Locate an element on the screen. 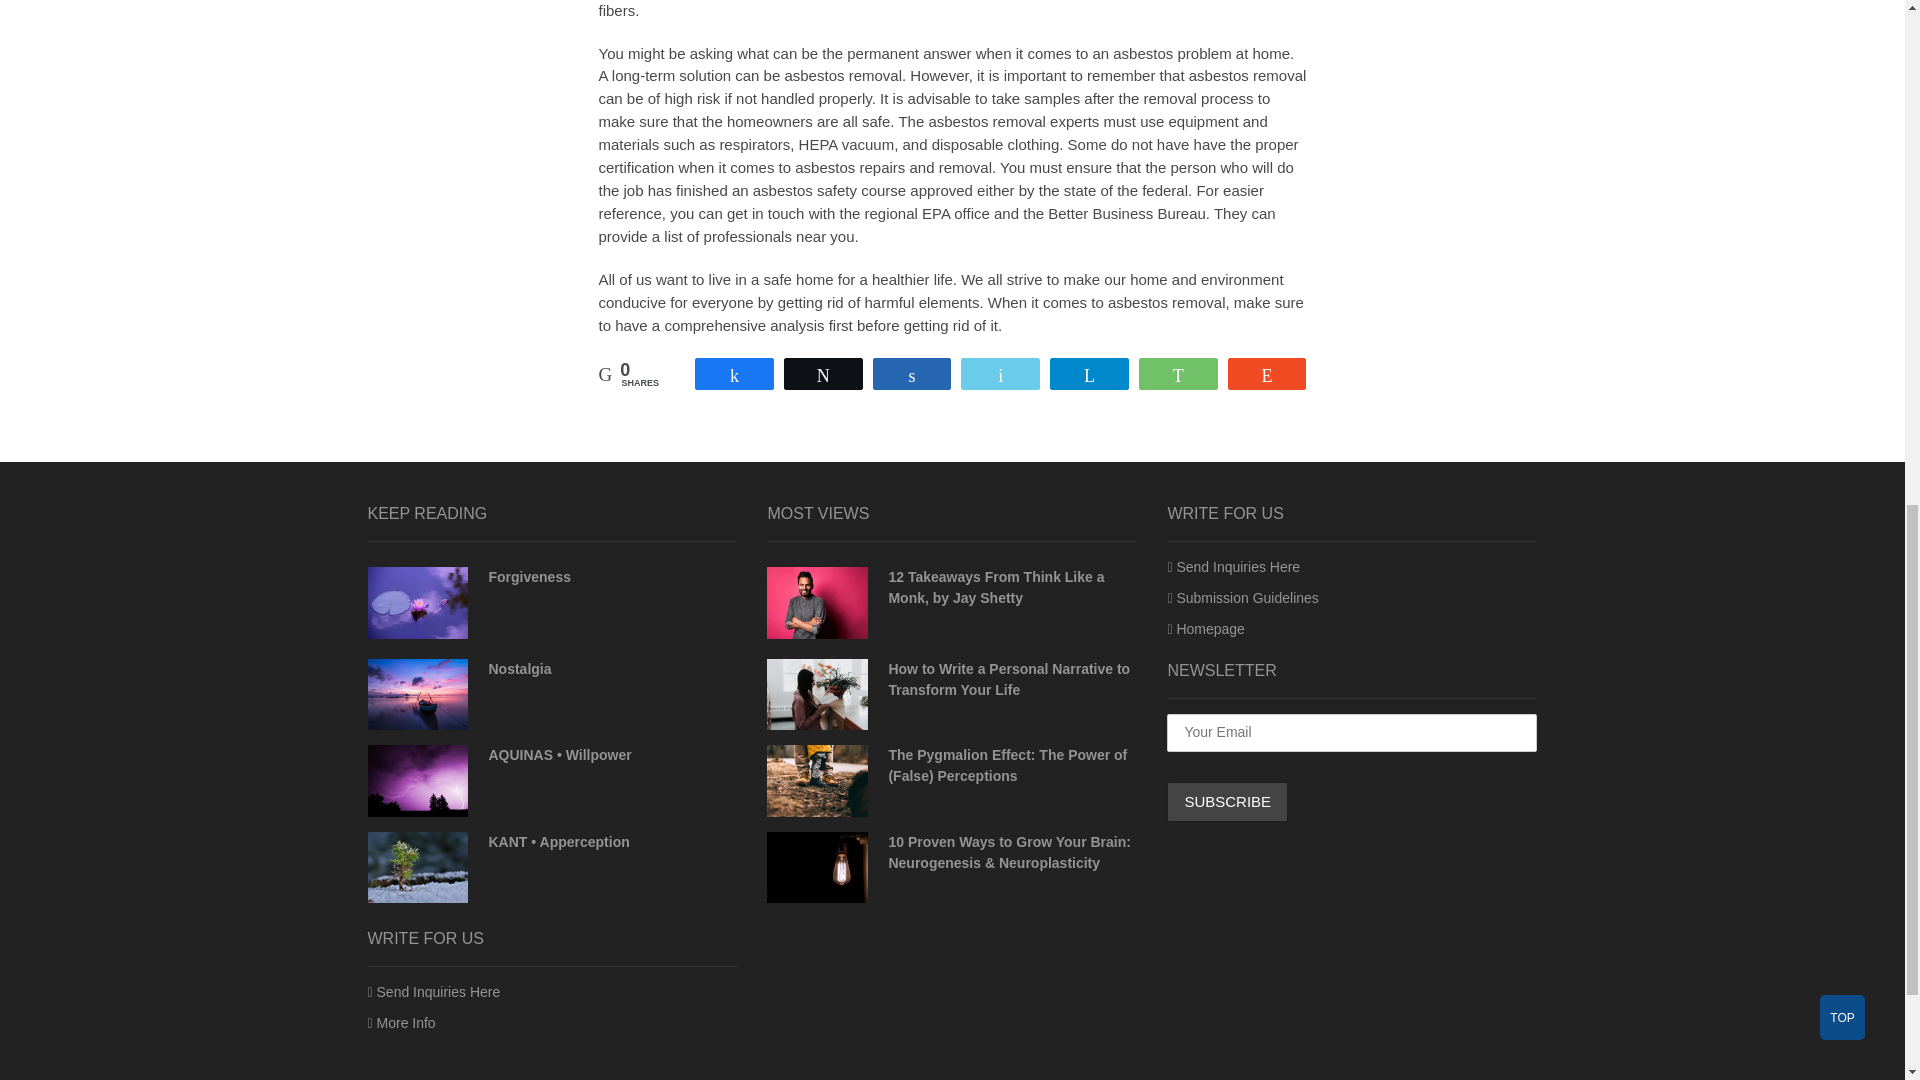 This screenshot has height=1080, width=1920. Submission Guidelines is located at coordinates (1242, 597).